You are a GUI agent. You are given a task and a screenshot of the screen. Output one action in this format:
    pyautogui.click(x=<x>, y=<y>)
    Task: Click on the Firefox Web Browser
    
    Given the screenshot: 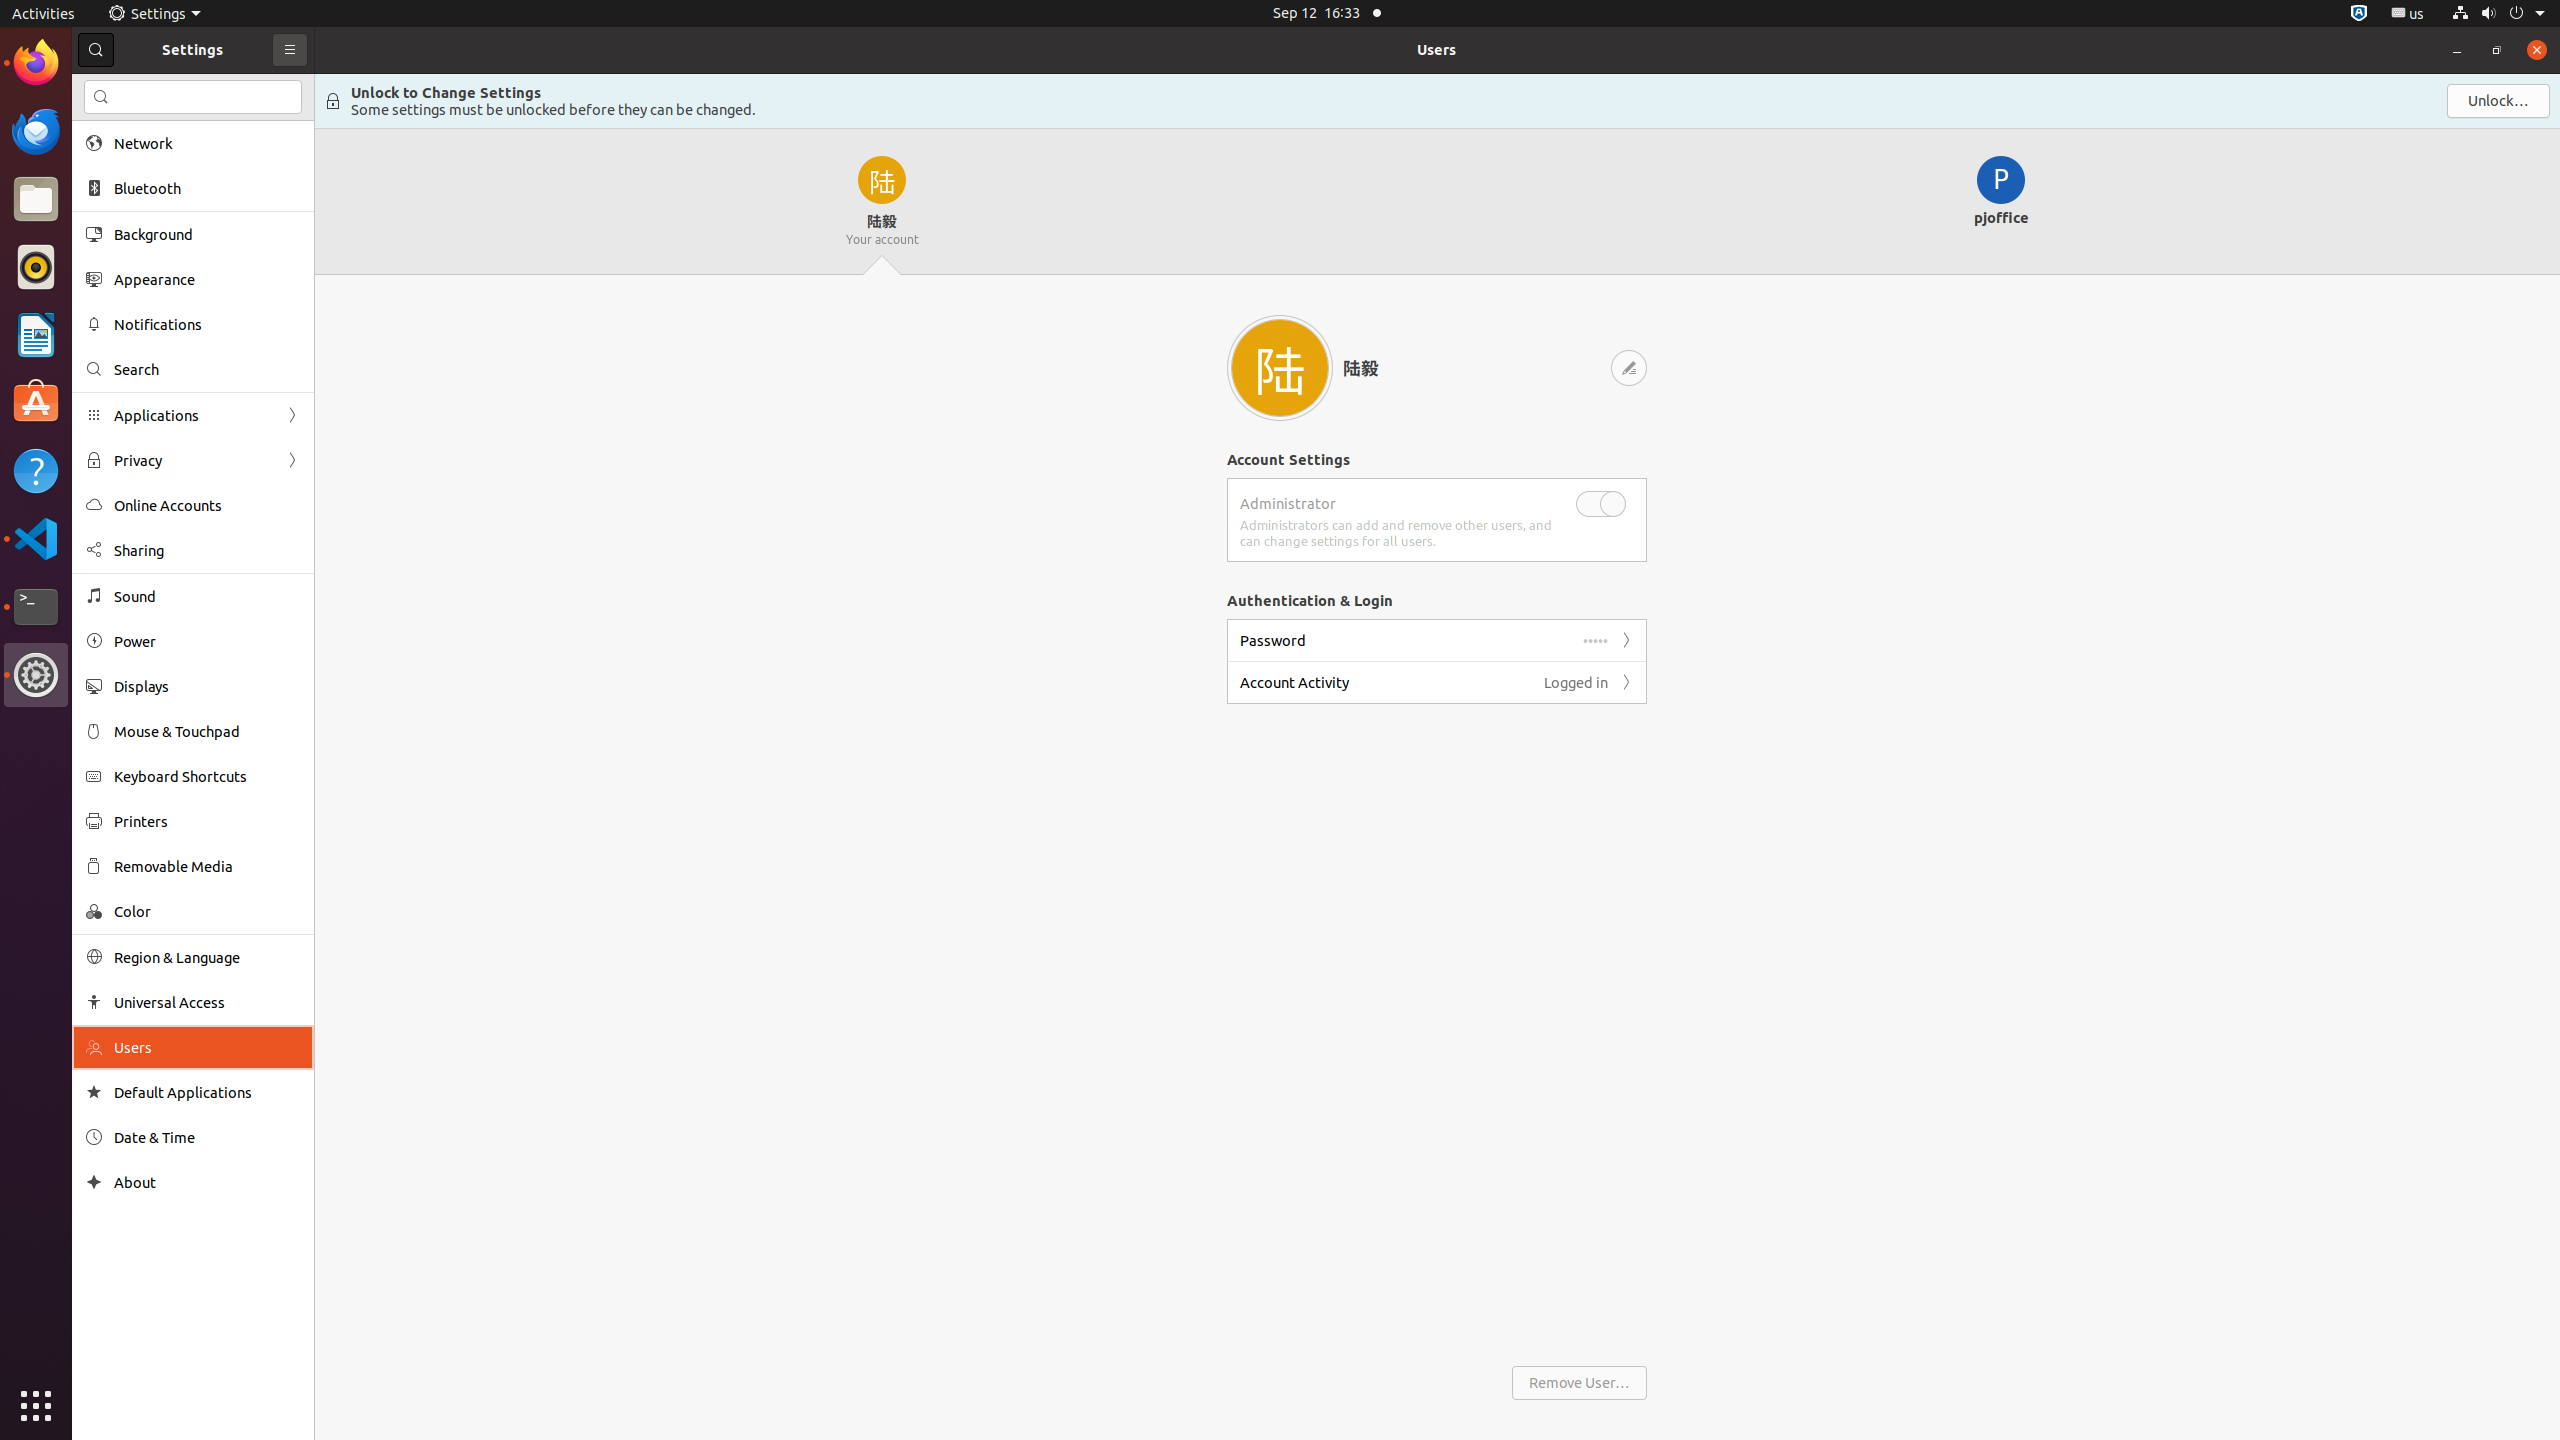 What is the action you would take?
    pyautogui.click(x=36, y=63)
    